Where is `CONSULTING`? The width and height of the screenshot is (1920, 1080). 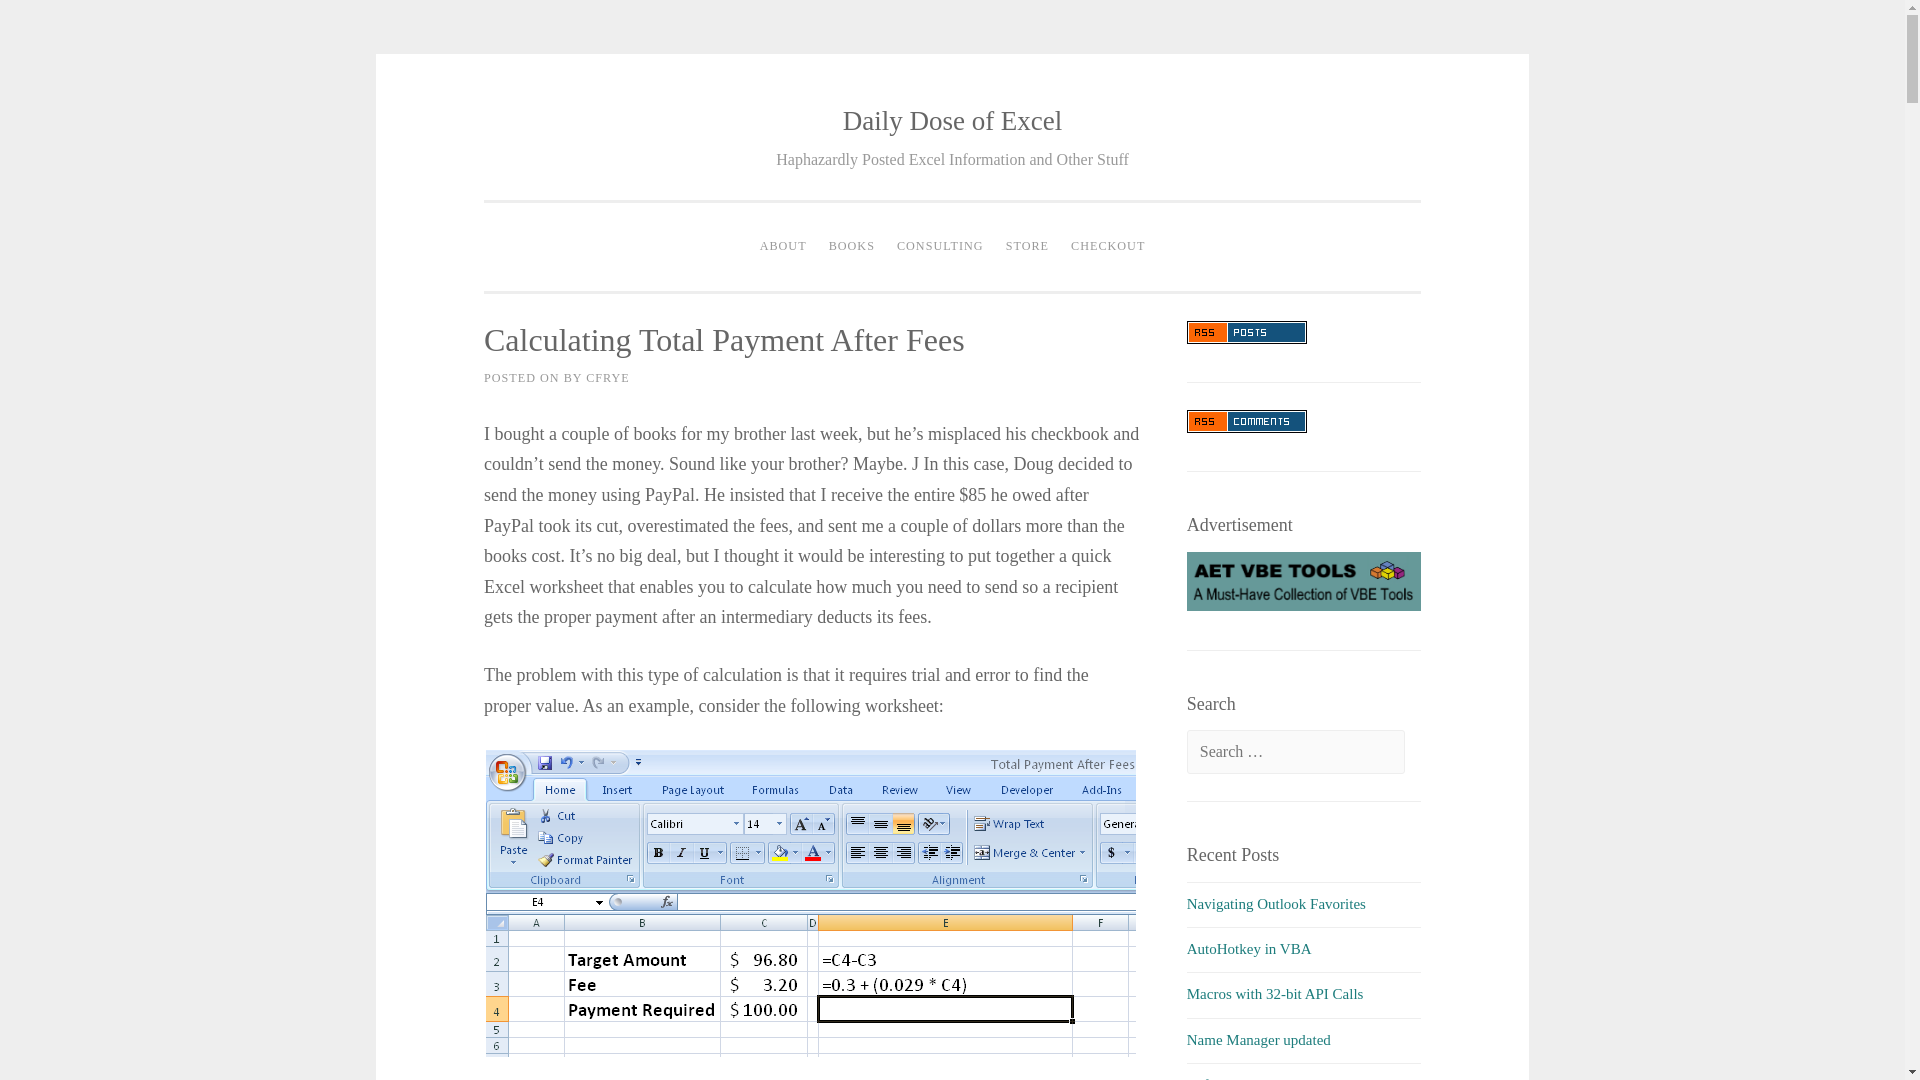 CONSULTING is located at coordinates (940, 246).